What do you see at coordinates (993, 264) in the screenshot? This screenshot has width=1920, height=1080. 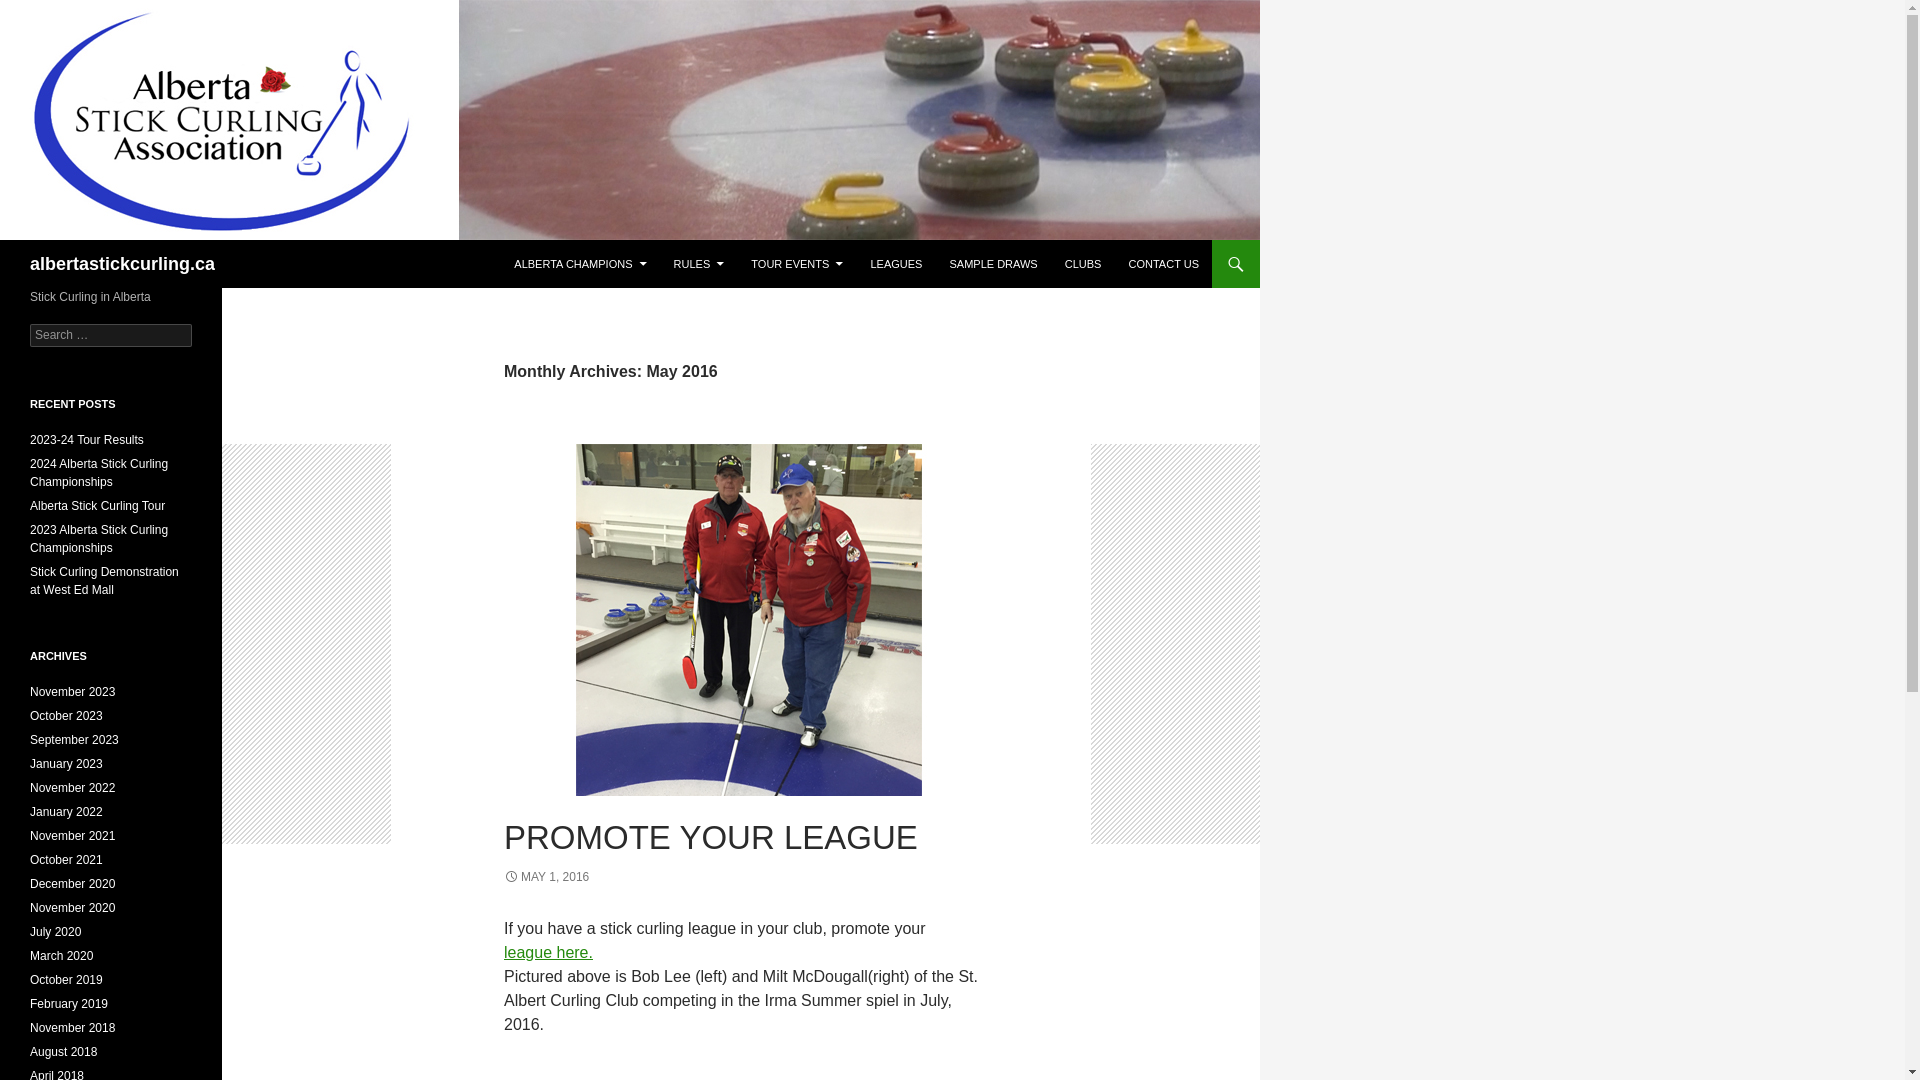 I see `SAMPLE DRAWS` at bounding box center [993, 264].